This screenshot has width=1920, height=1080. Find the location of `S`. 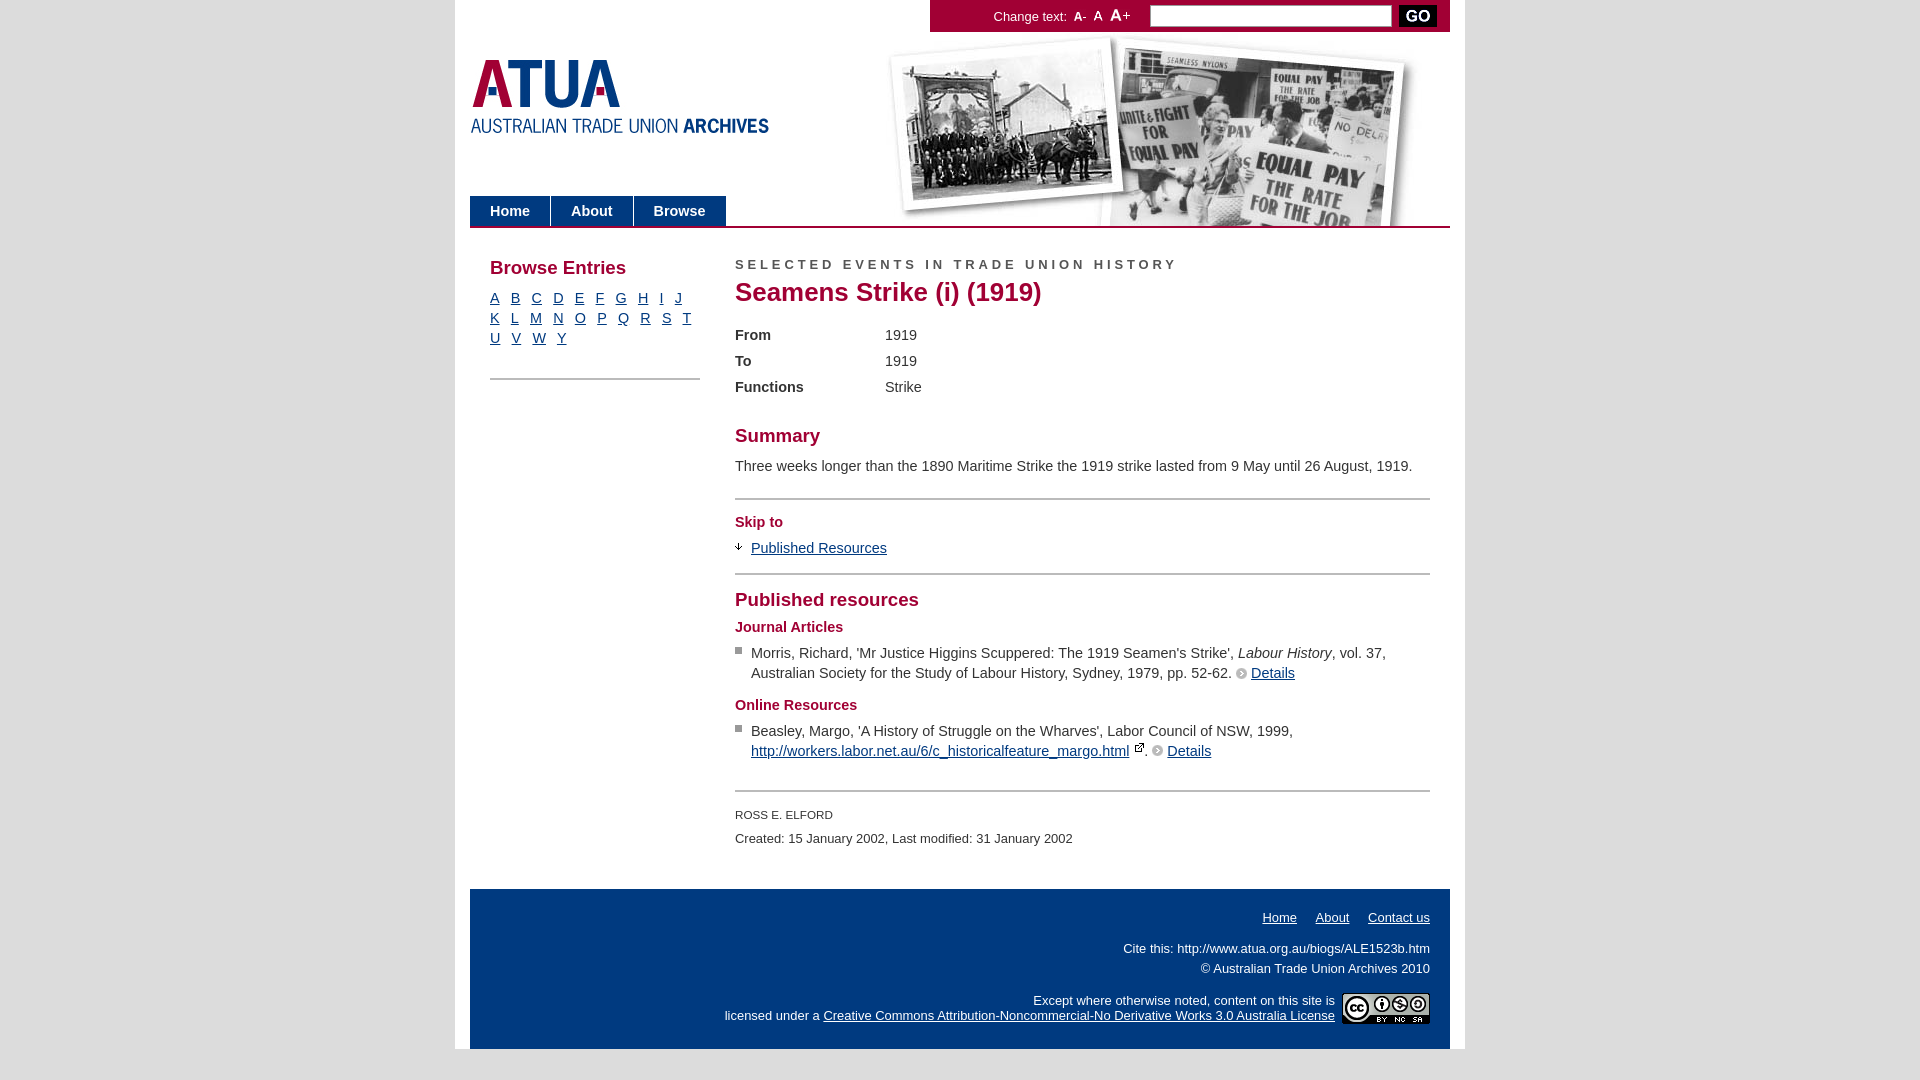

S is located at coordinates (667, 318).